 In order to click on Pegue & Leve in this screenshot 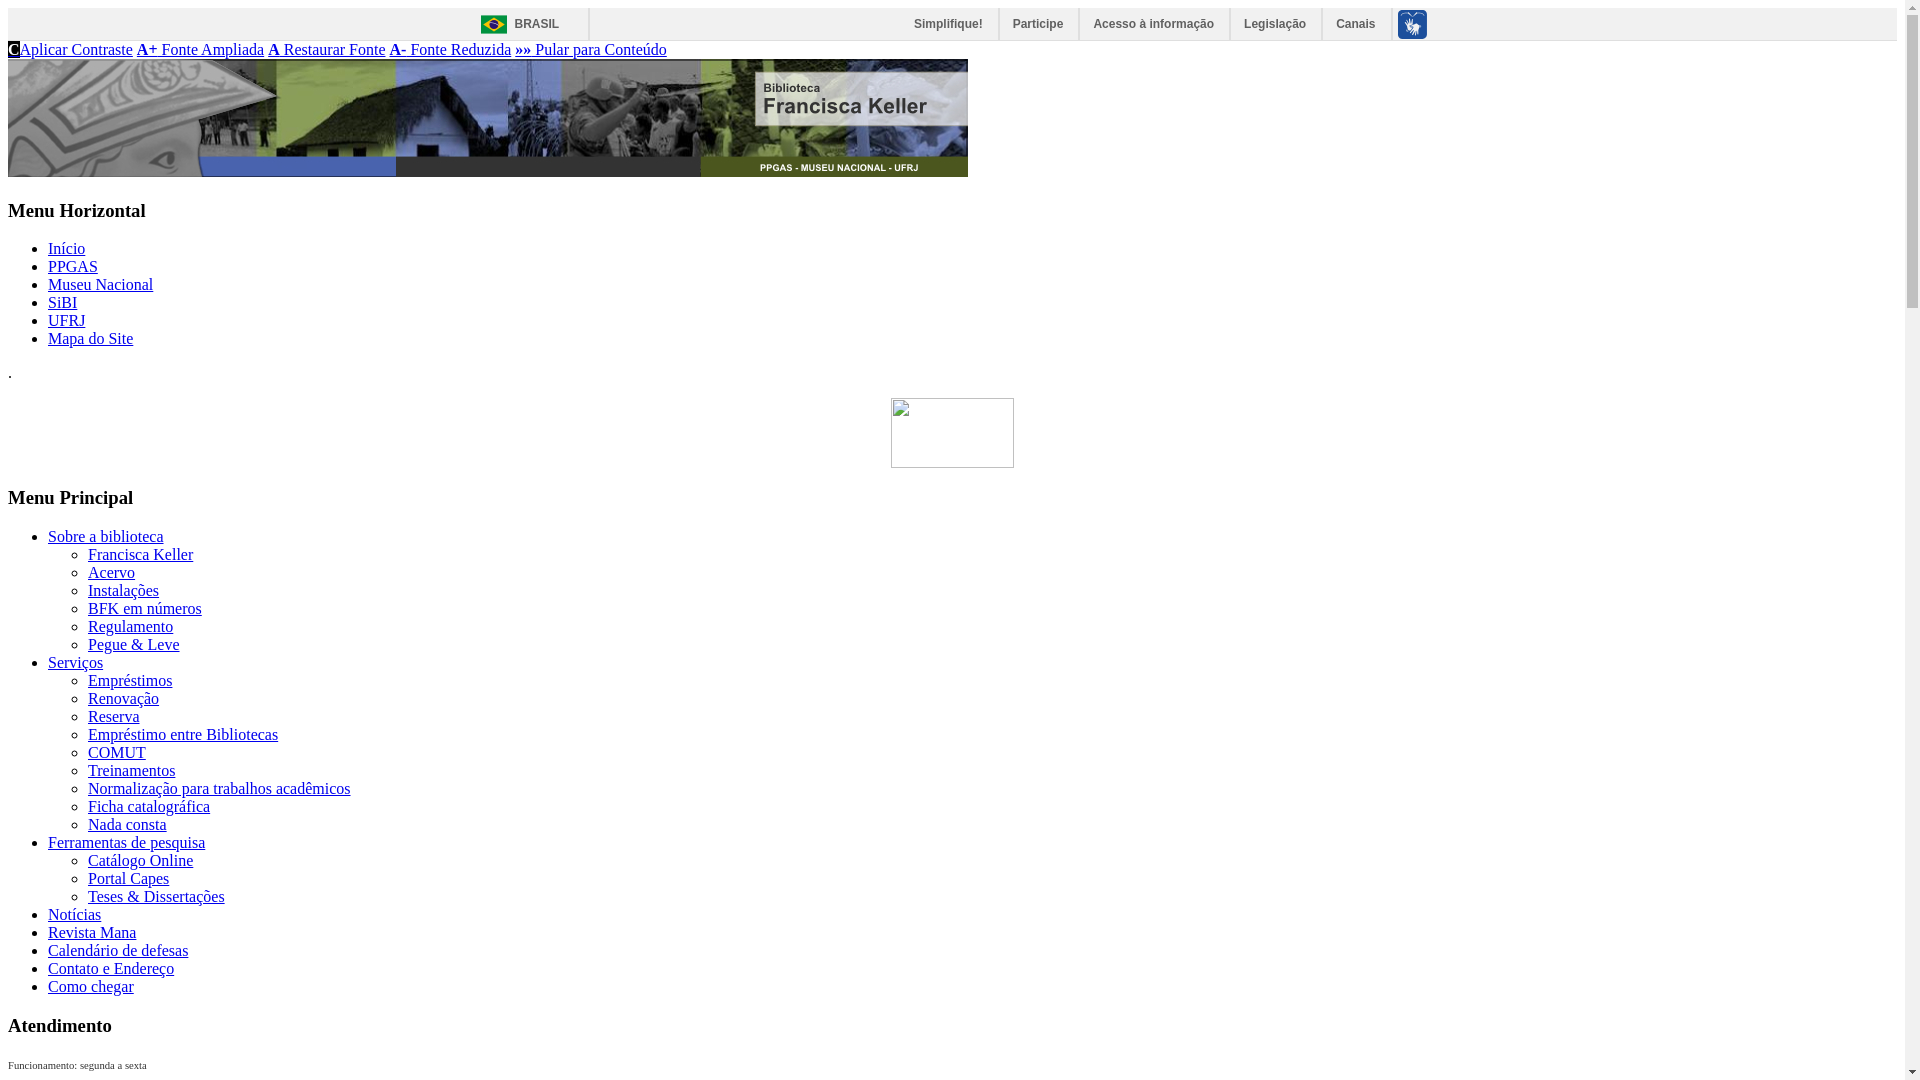, I will do `click(134, 644)`.